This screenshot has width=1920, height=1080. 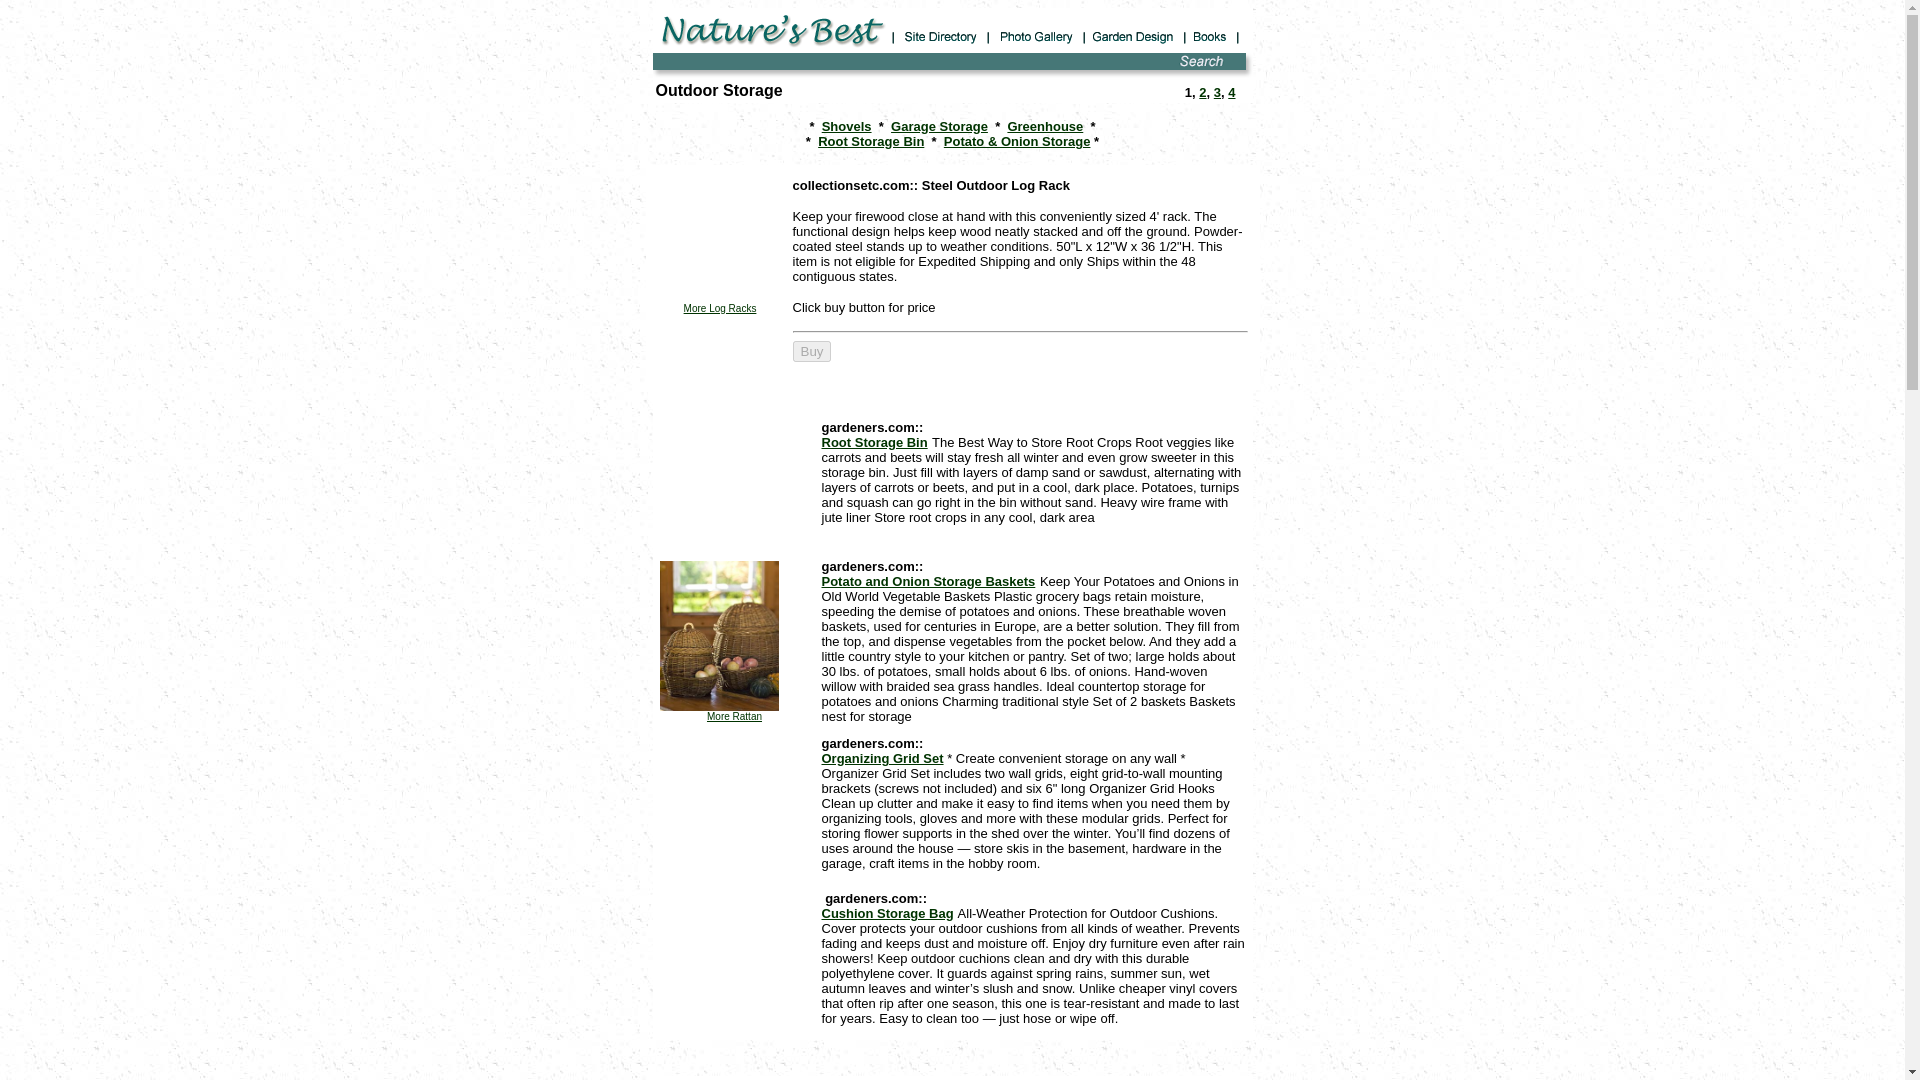 I want to click on Buy, so click(x=811, y=351).